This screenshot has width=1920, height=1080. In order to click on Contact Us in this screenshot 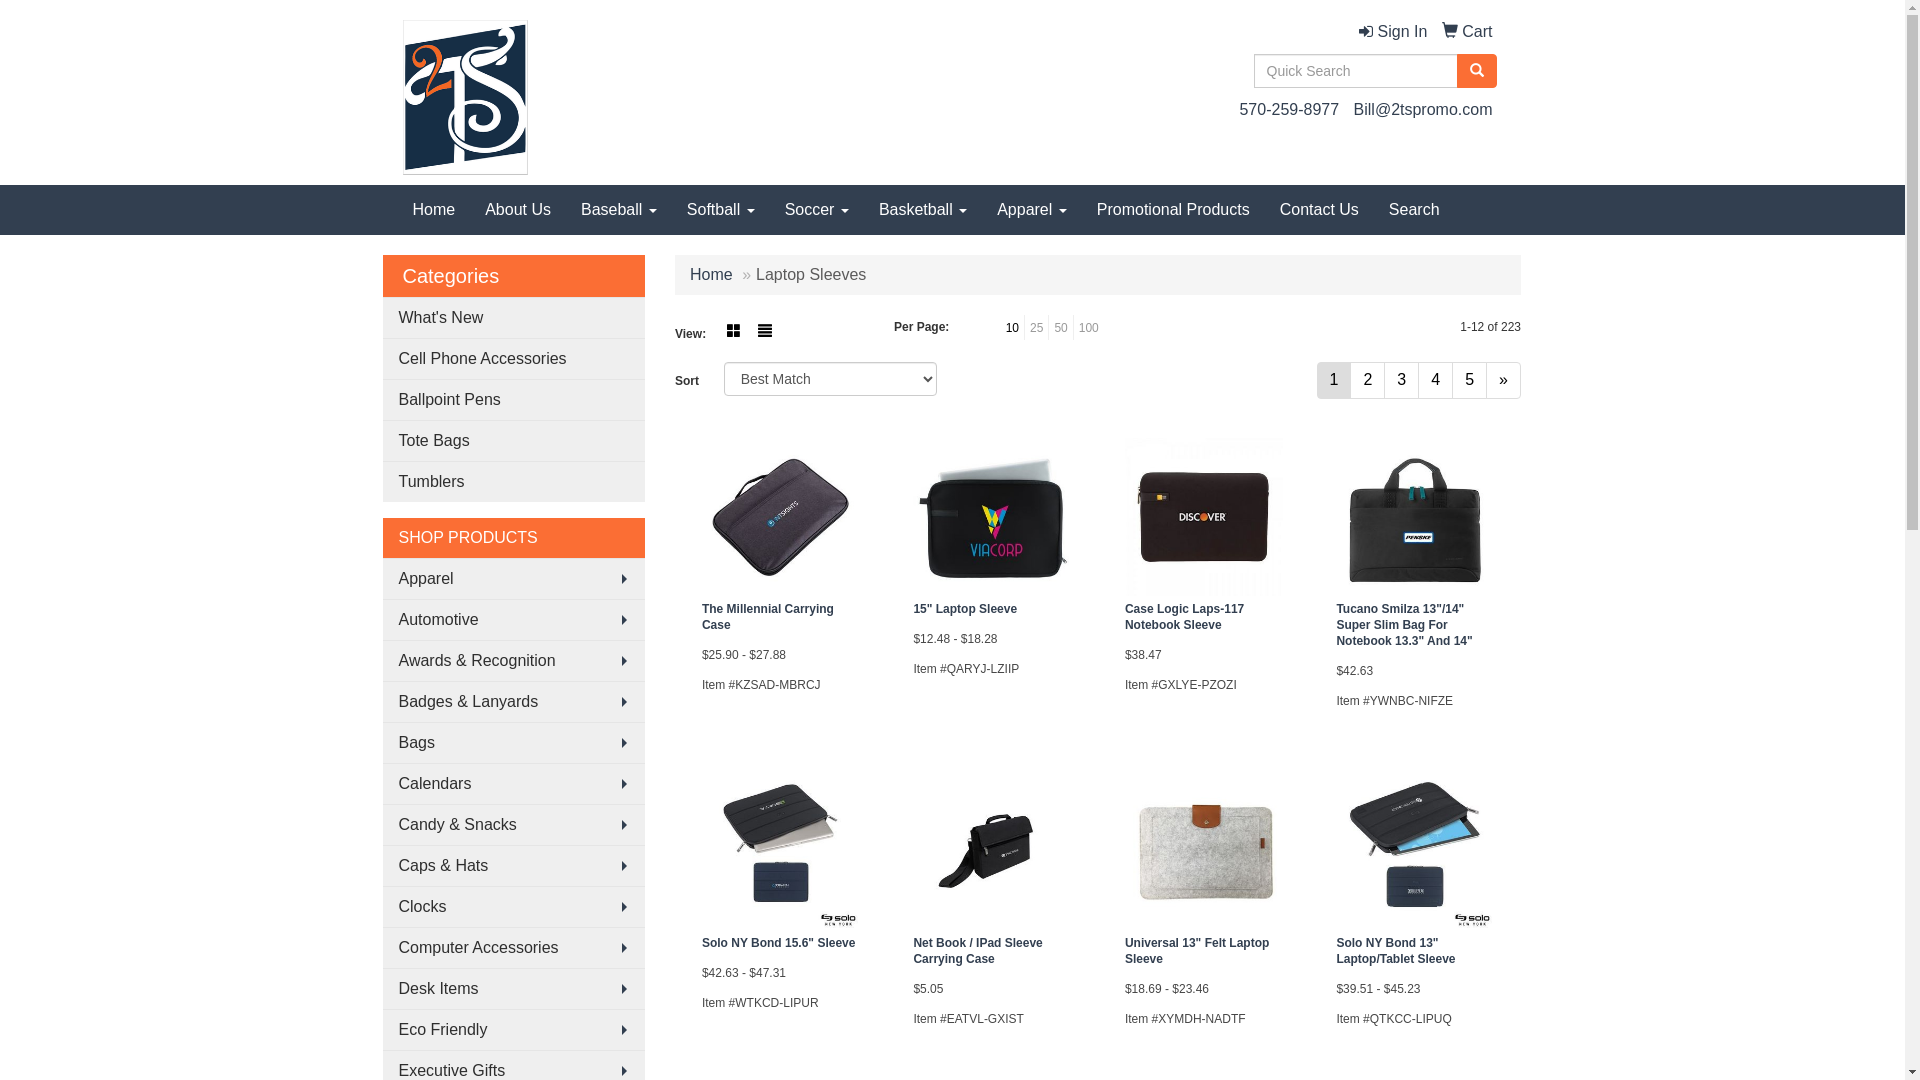, I will do `click(1320, 210)`.